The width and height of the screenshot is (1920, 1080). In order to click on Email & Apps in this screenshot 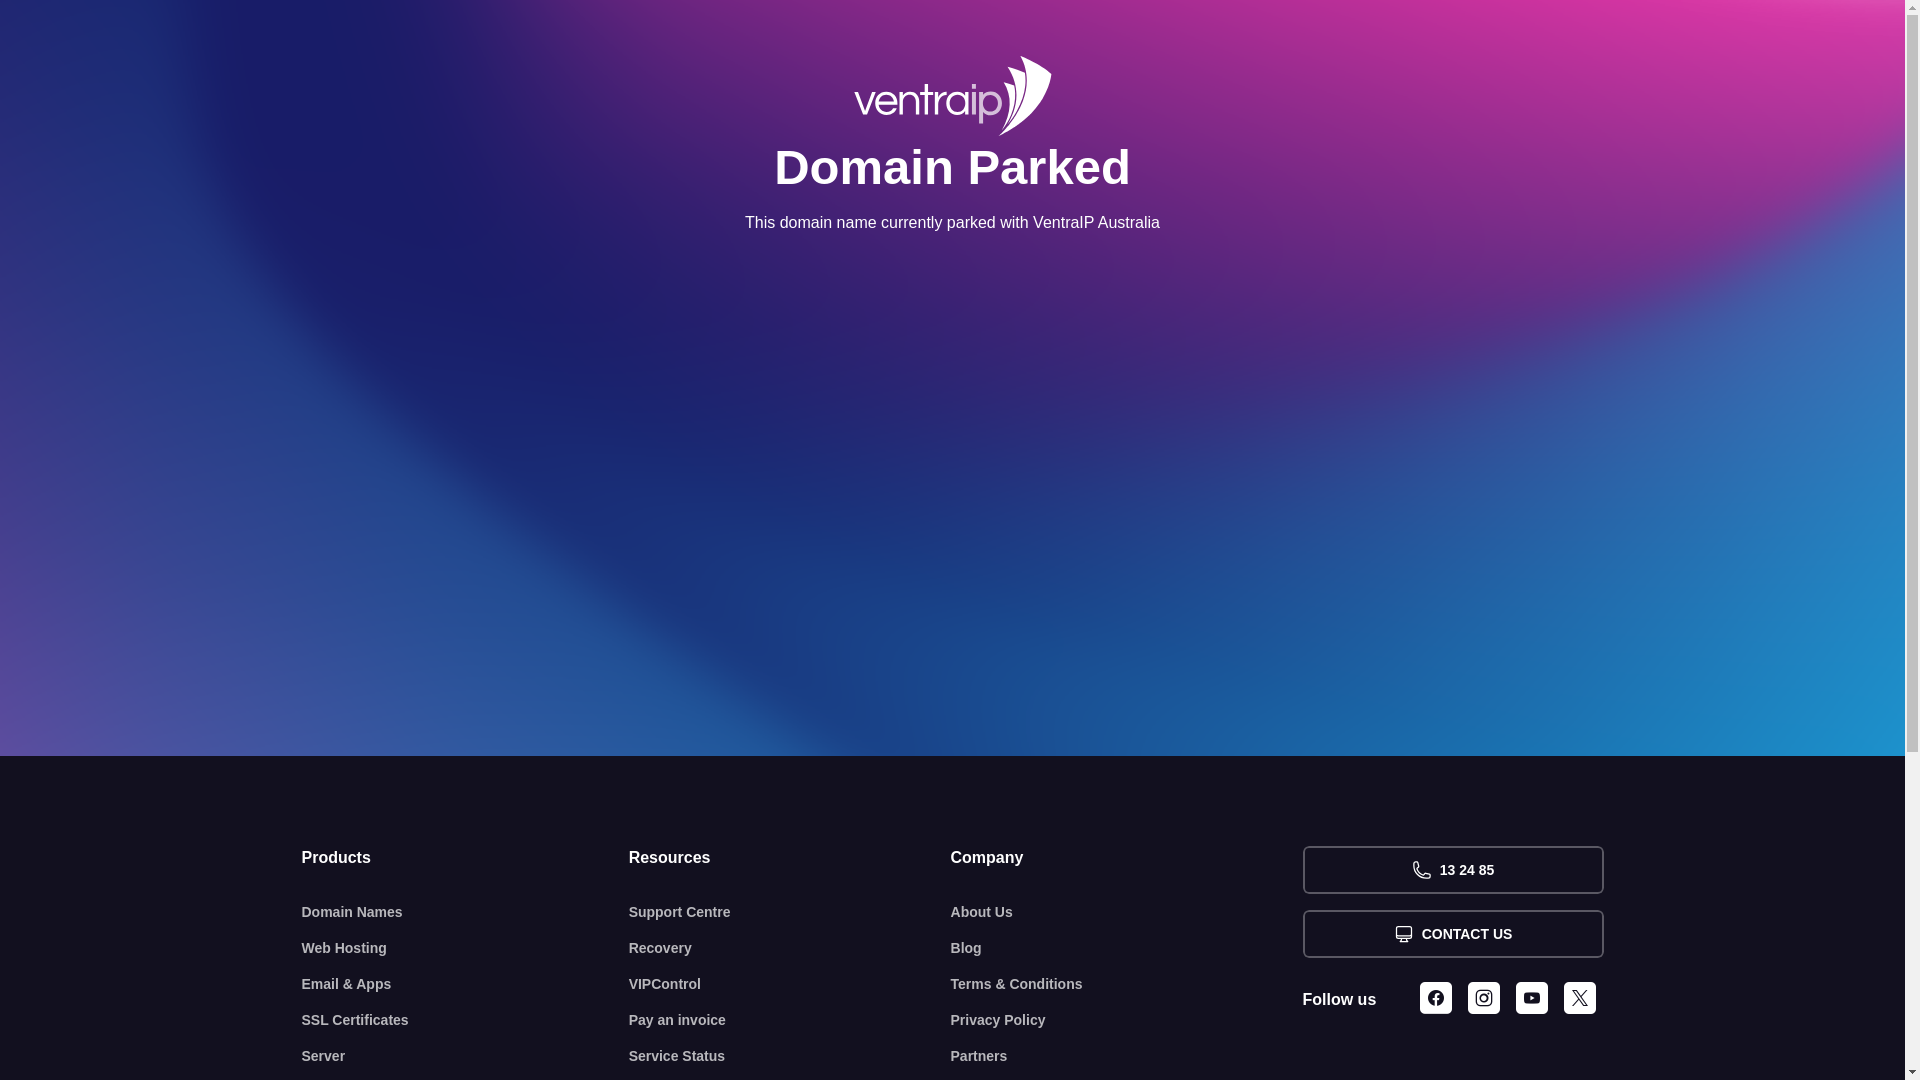, I will do `click(466, 984)`.